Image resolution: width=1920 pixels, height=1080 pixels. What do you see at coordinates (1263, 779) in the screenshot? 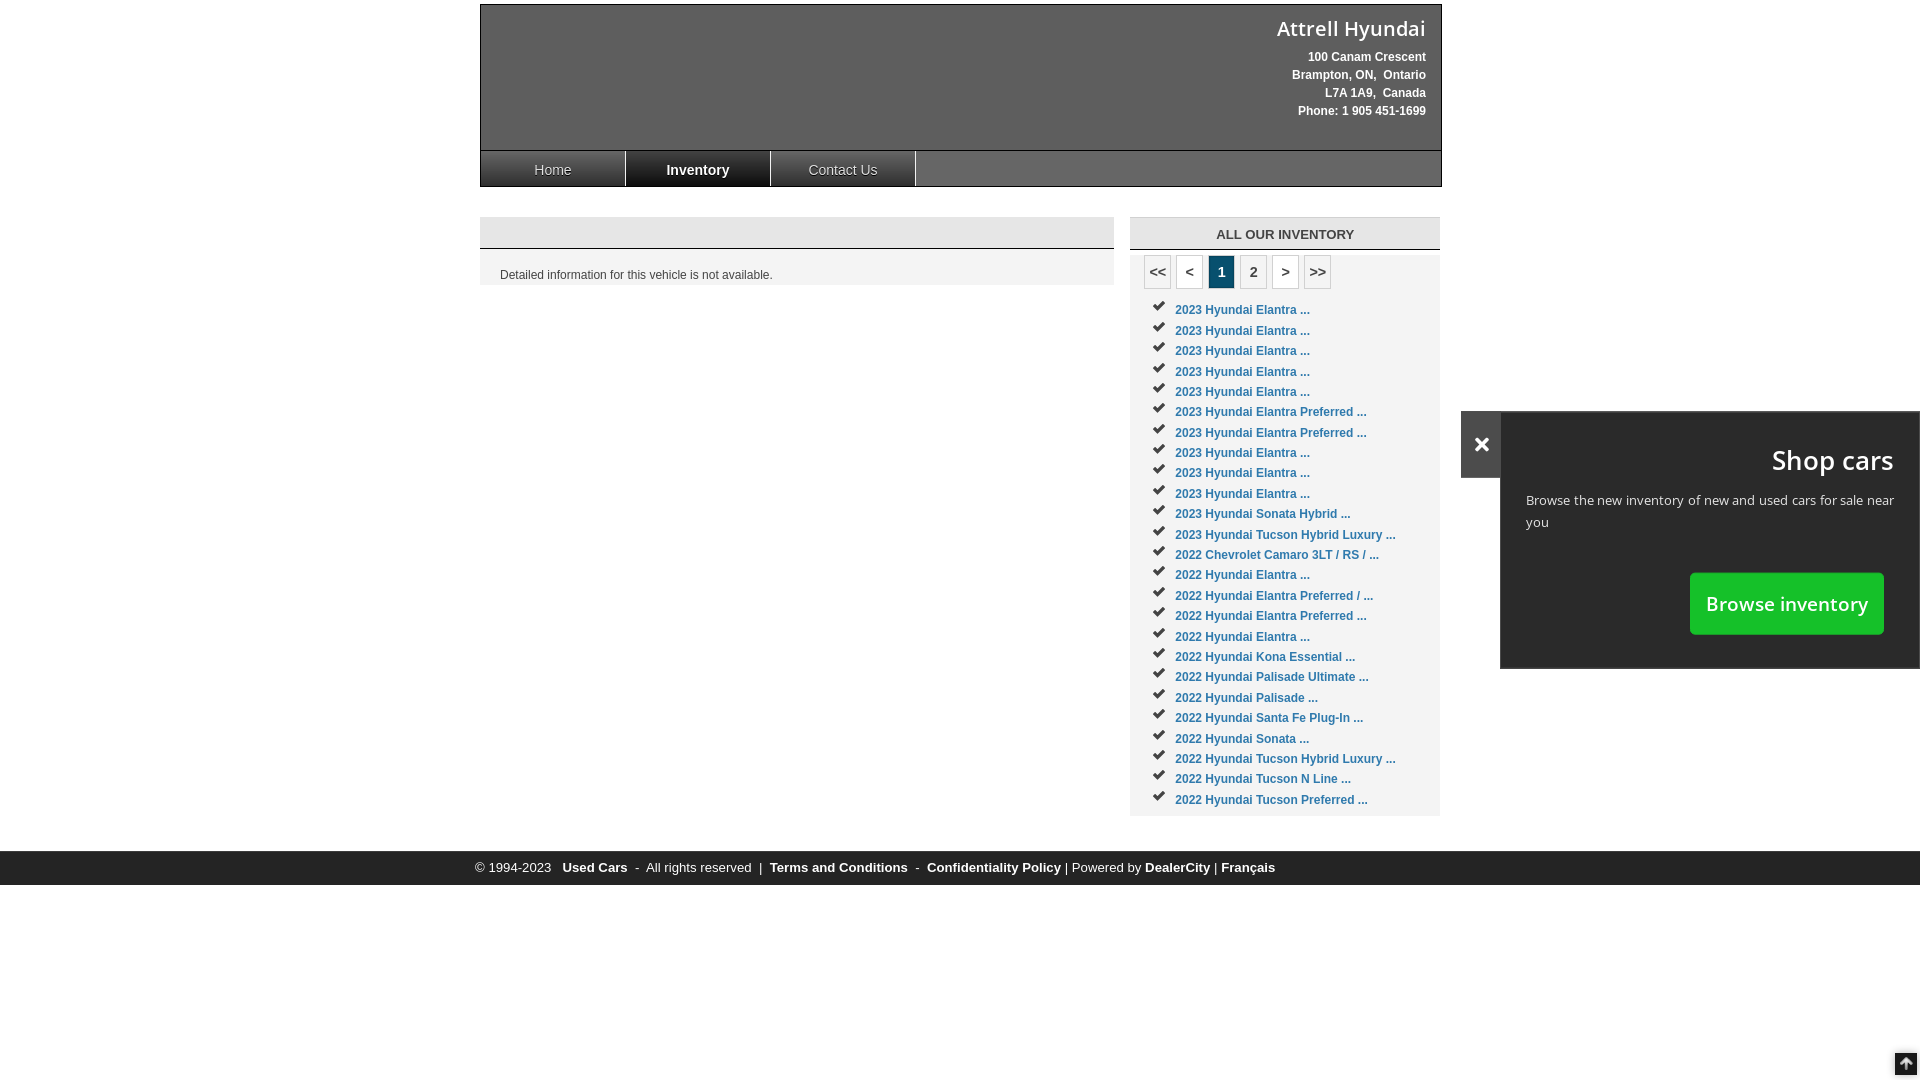
I see `2022 Hyundai Tucson N Line ...` at bounding box center [1263, 779].